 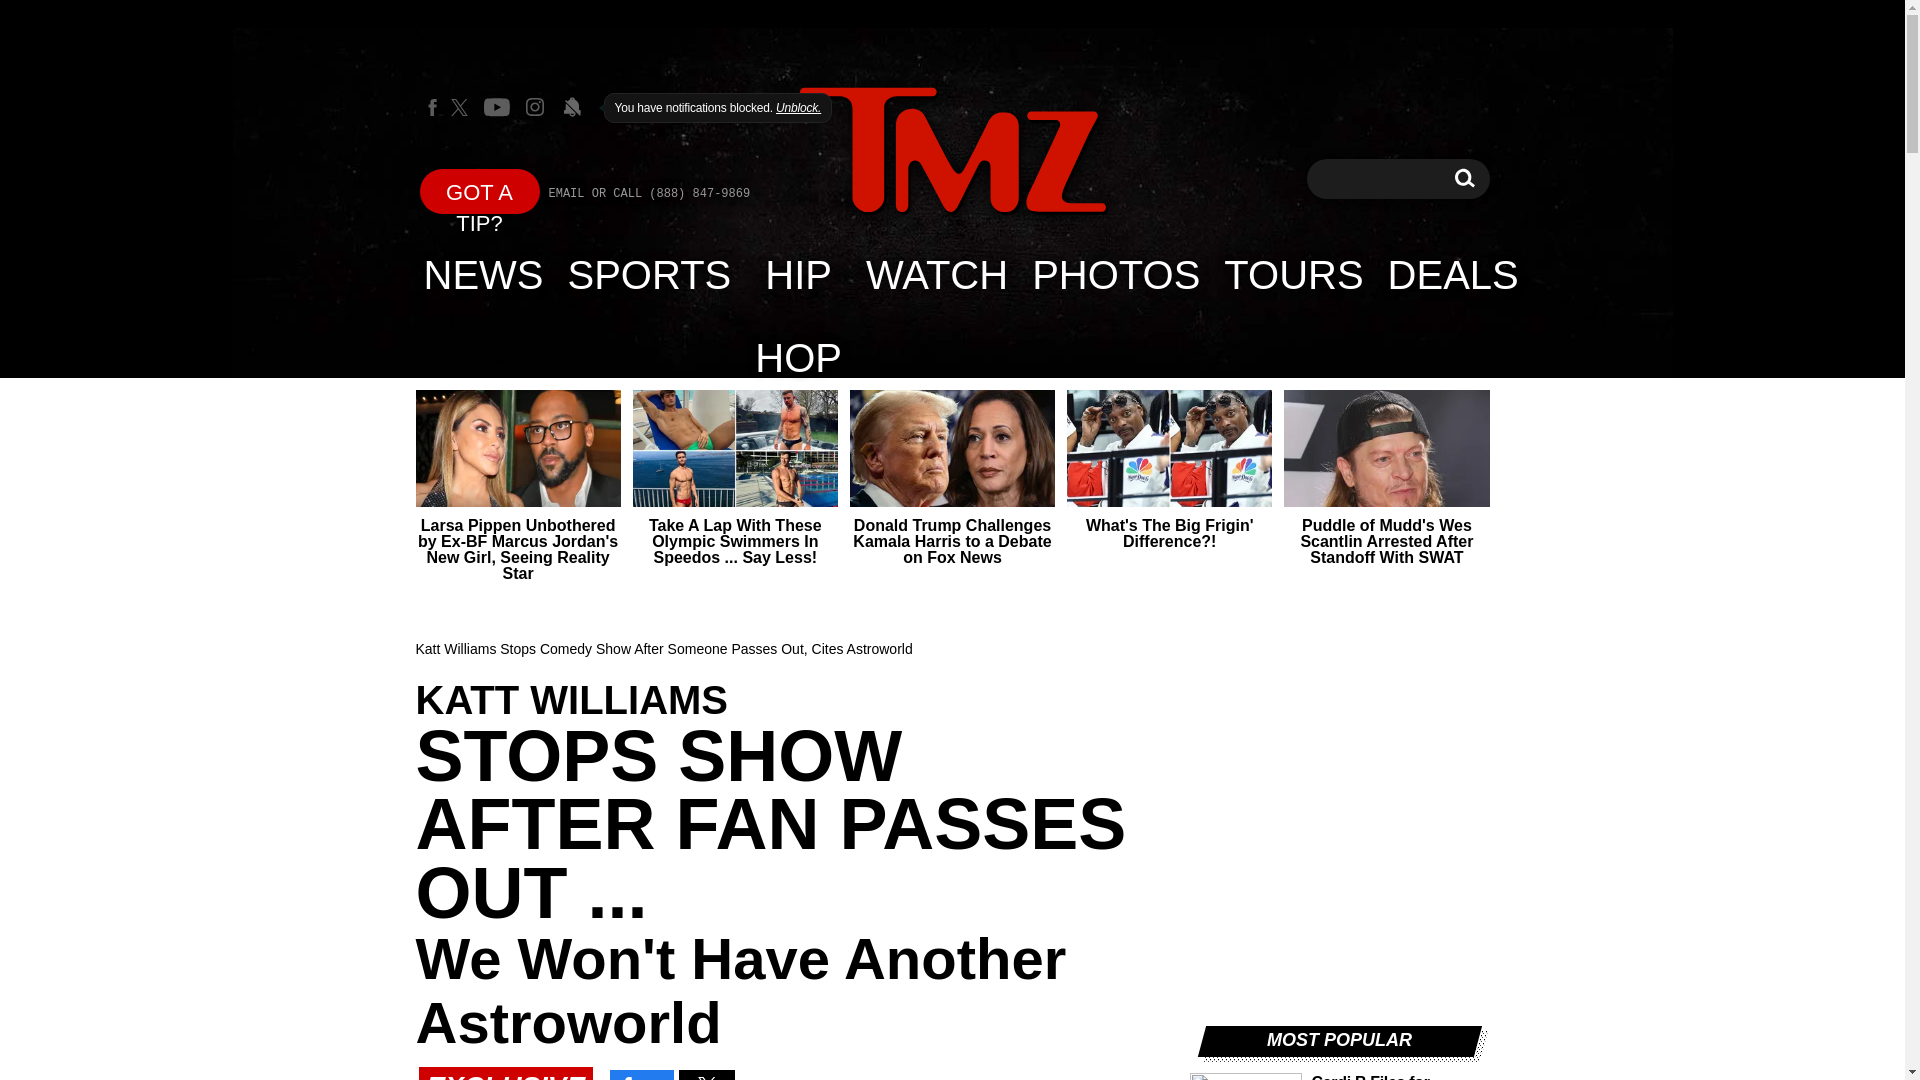 What do you see at coordinates (1464, 178) in the screenshot?
I see `Search` at bounding box center [1464, 178].